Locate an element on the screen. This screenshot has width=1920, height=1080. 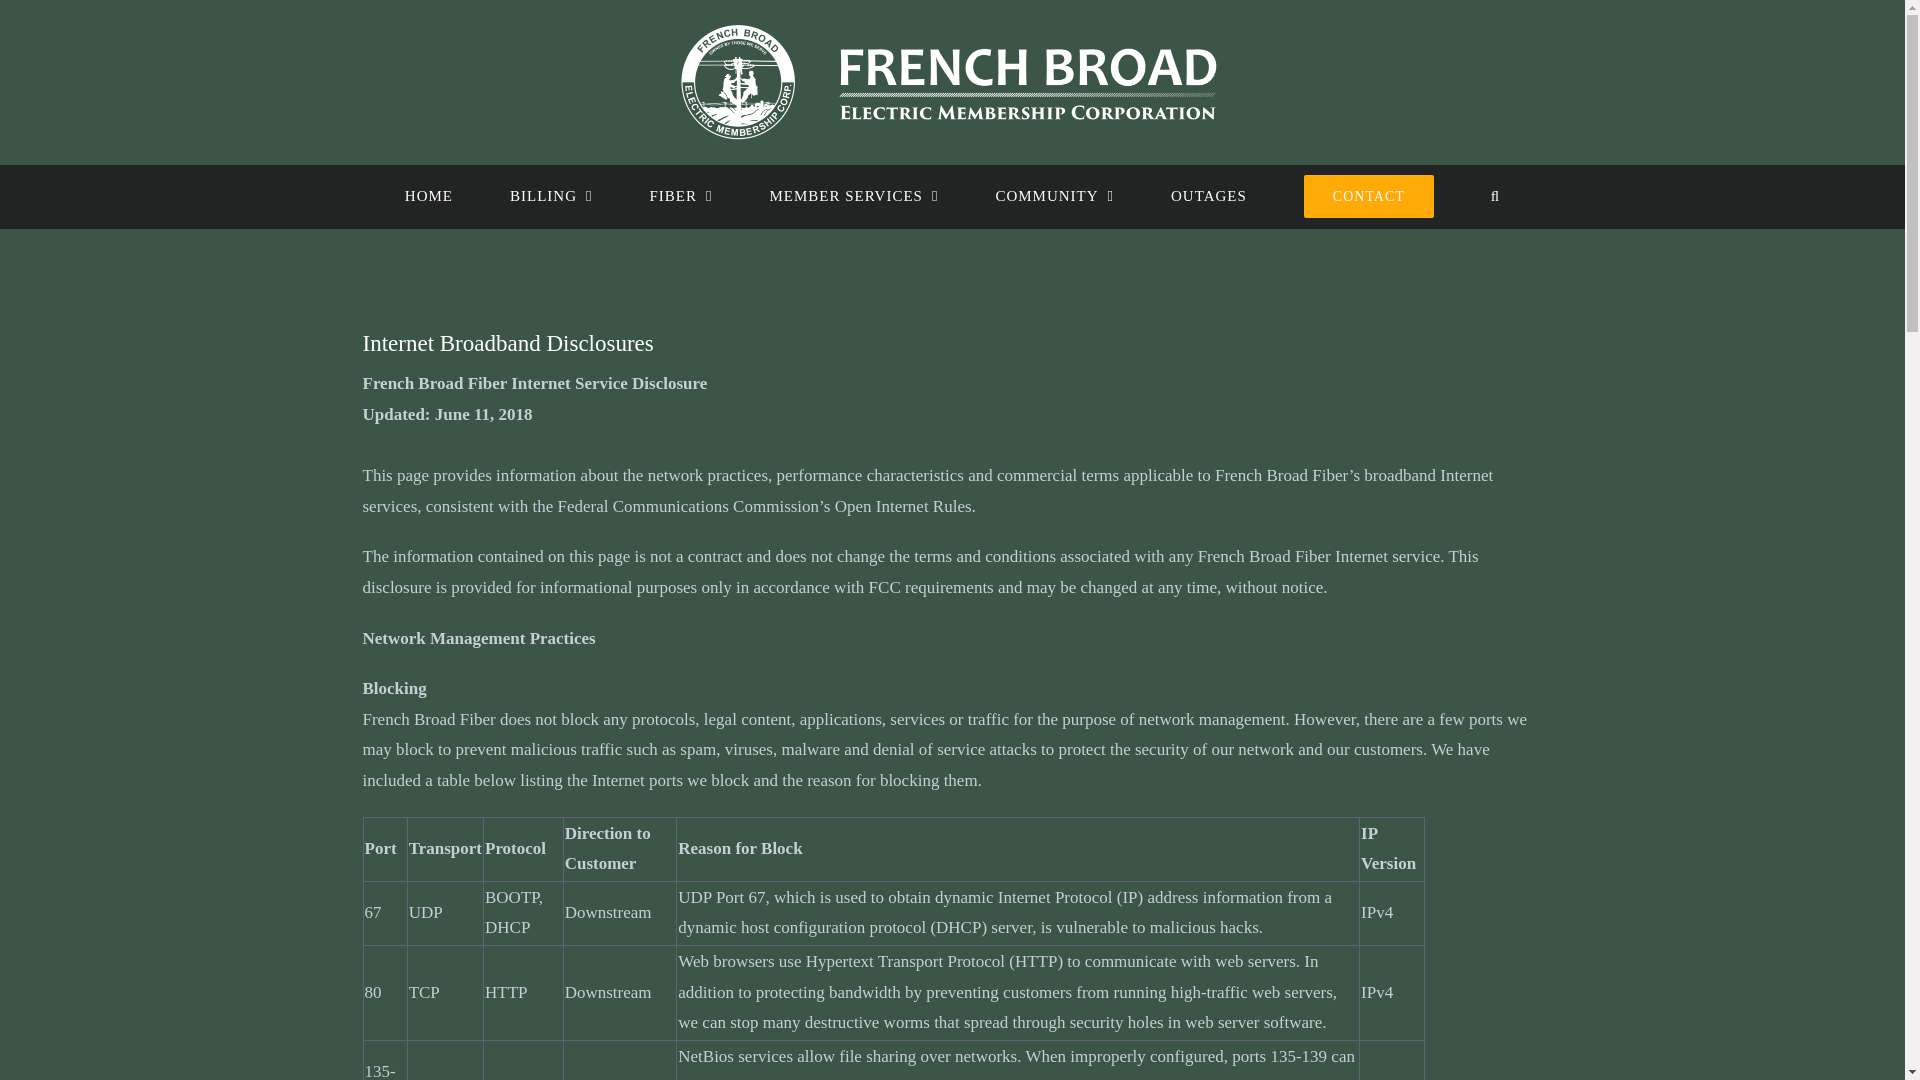
MEMBER SERVICES is located at coordinates (854, 195).